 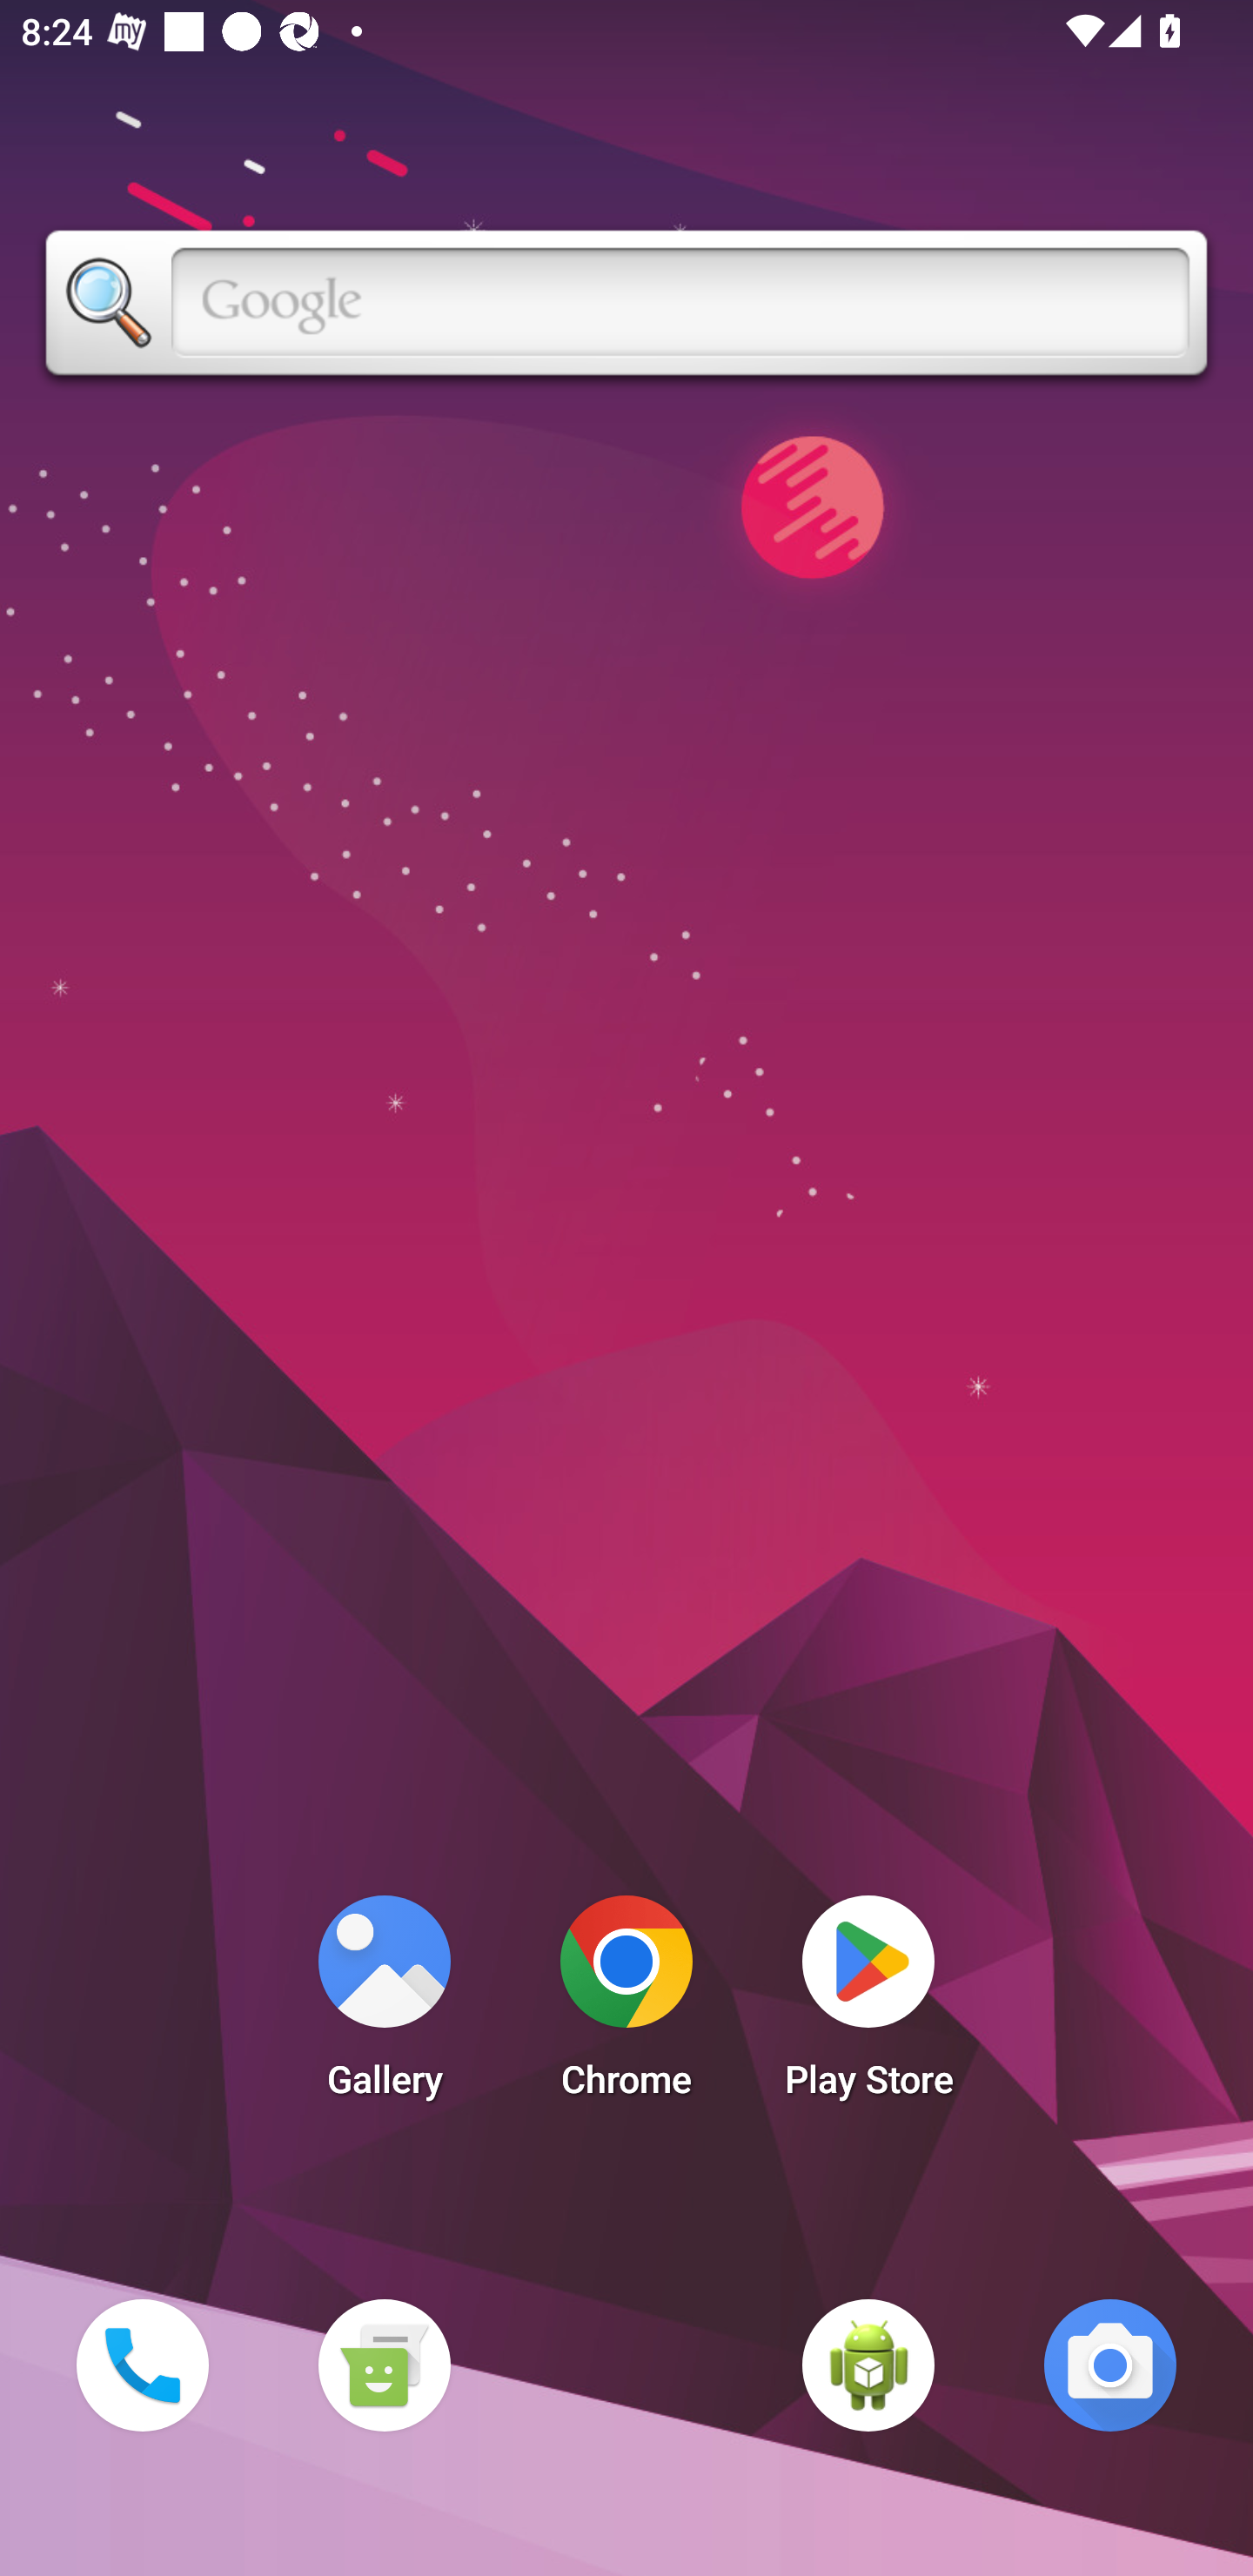 I want to click on Chrome, so click(x=626, y=2005).